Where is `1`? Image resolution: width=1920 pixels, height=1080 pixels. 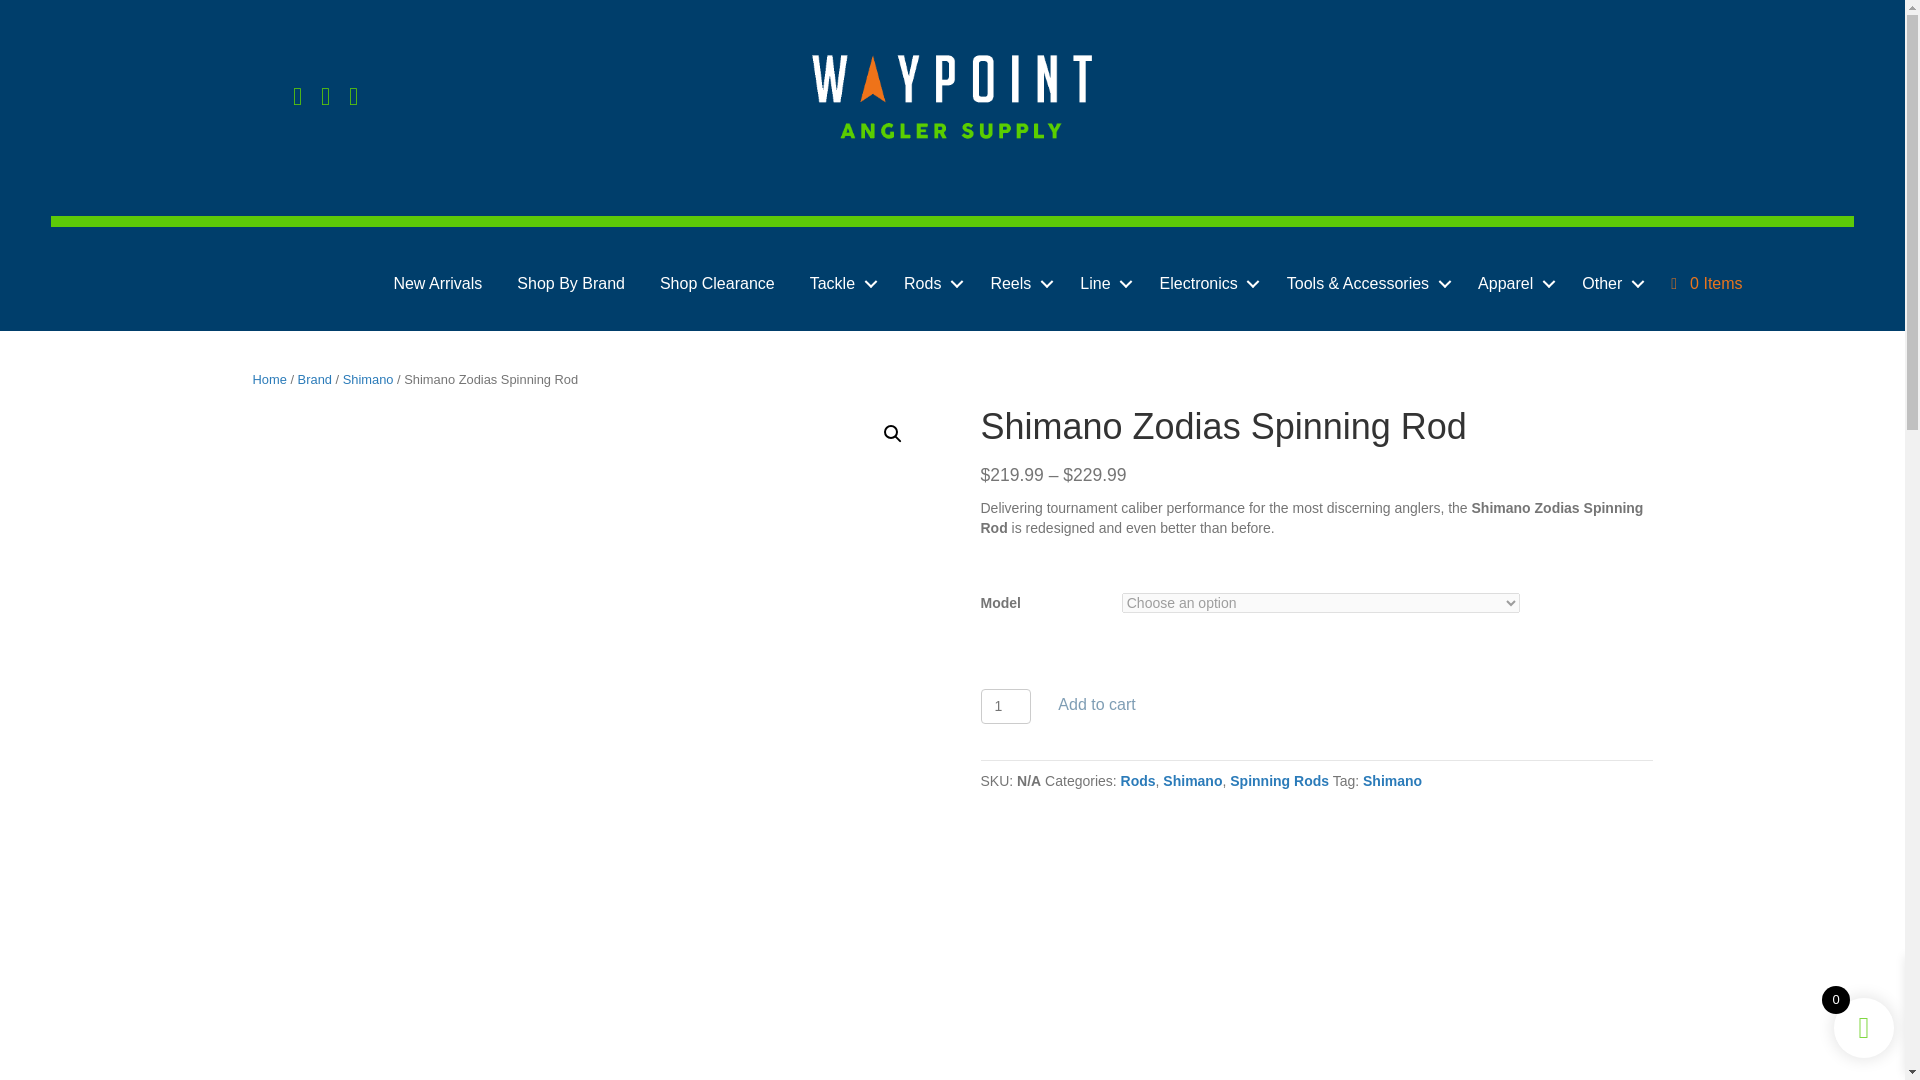
1 is located at coordinates (1005, 706).